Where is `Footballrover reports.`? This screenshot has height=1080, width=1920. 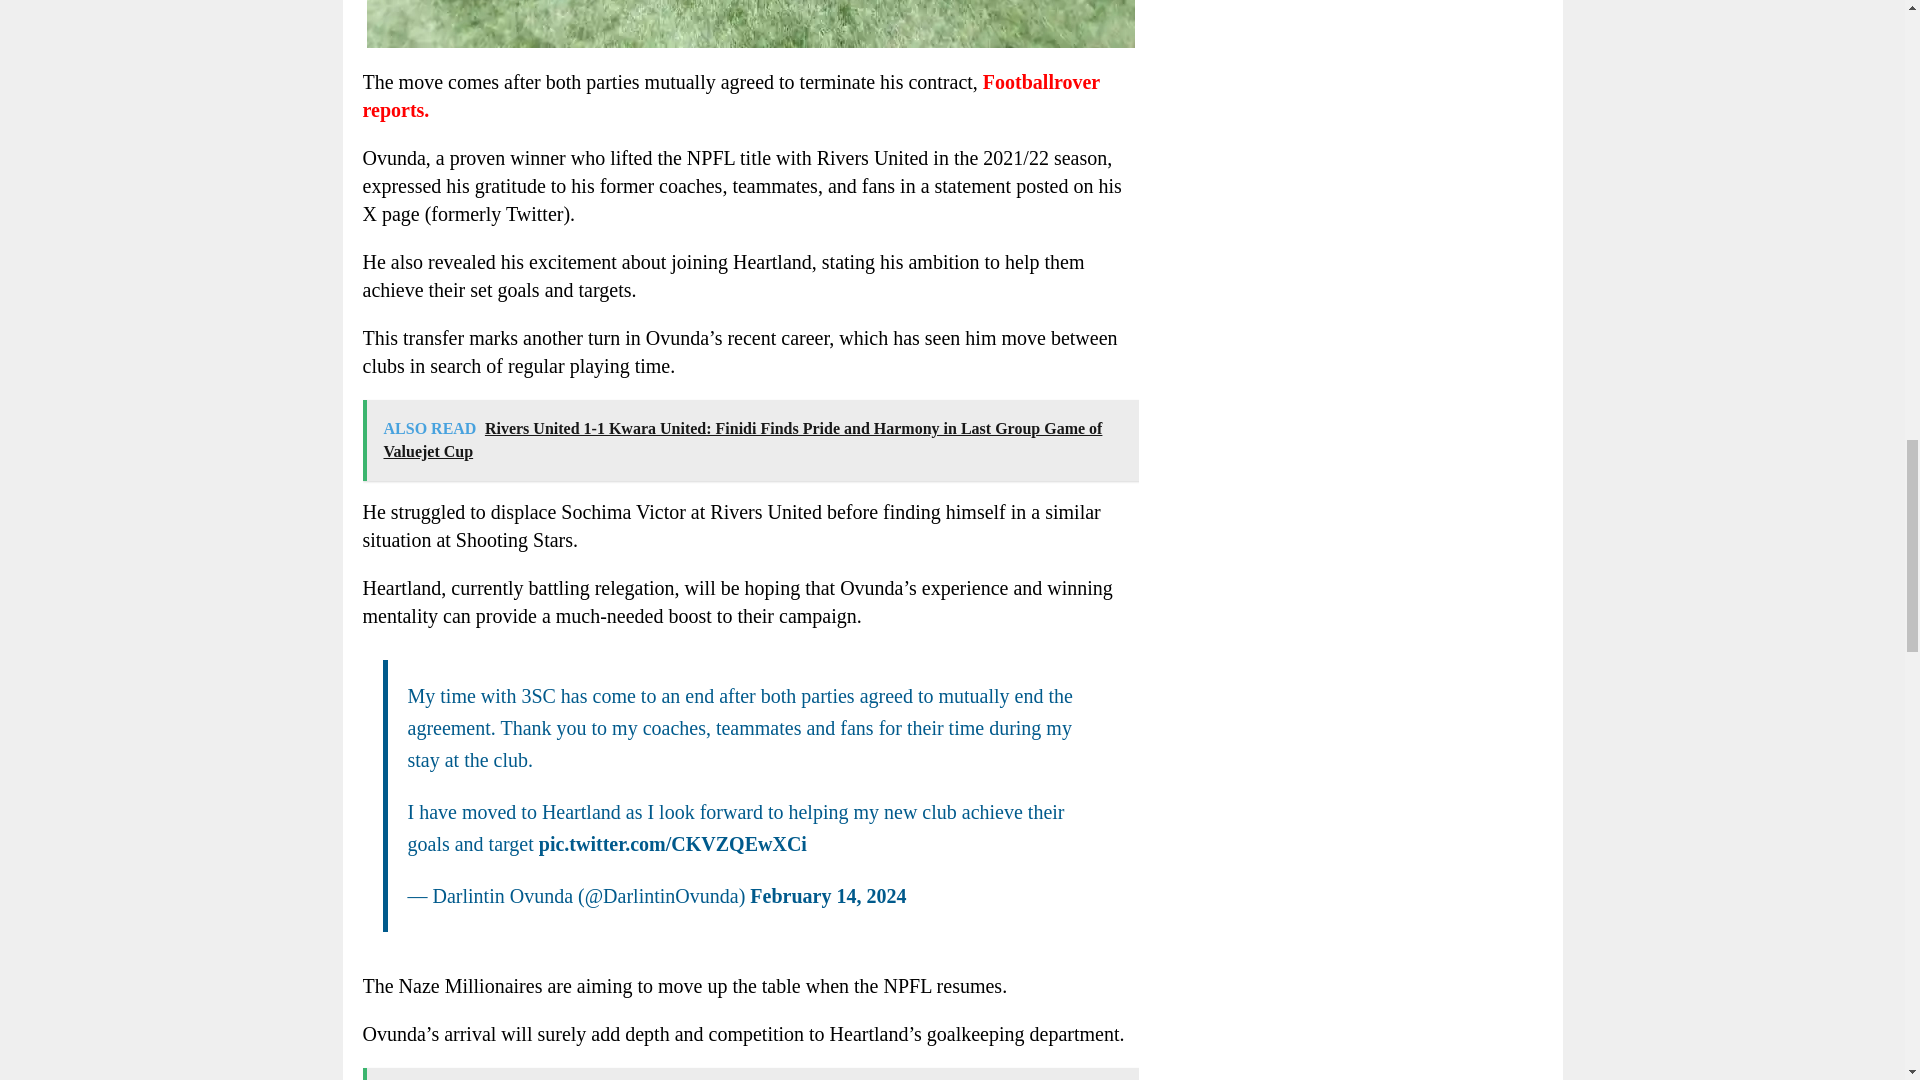 Footballrover reports. is located at coordinates (730, 96).